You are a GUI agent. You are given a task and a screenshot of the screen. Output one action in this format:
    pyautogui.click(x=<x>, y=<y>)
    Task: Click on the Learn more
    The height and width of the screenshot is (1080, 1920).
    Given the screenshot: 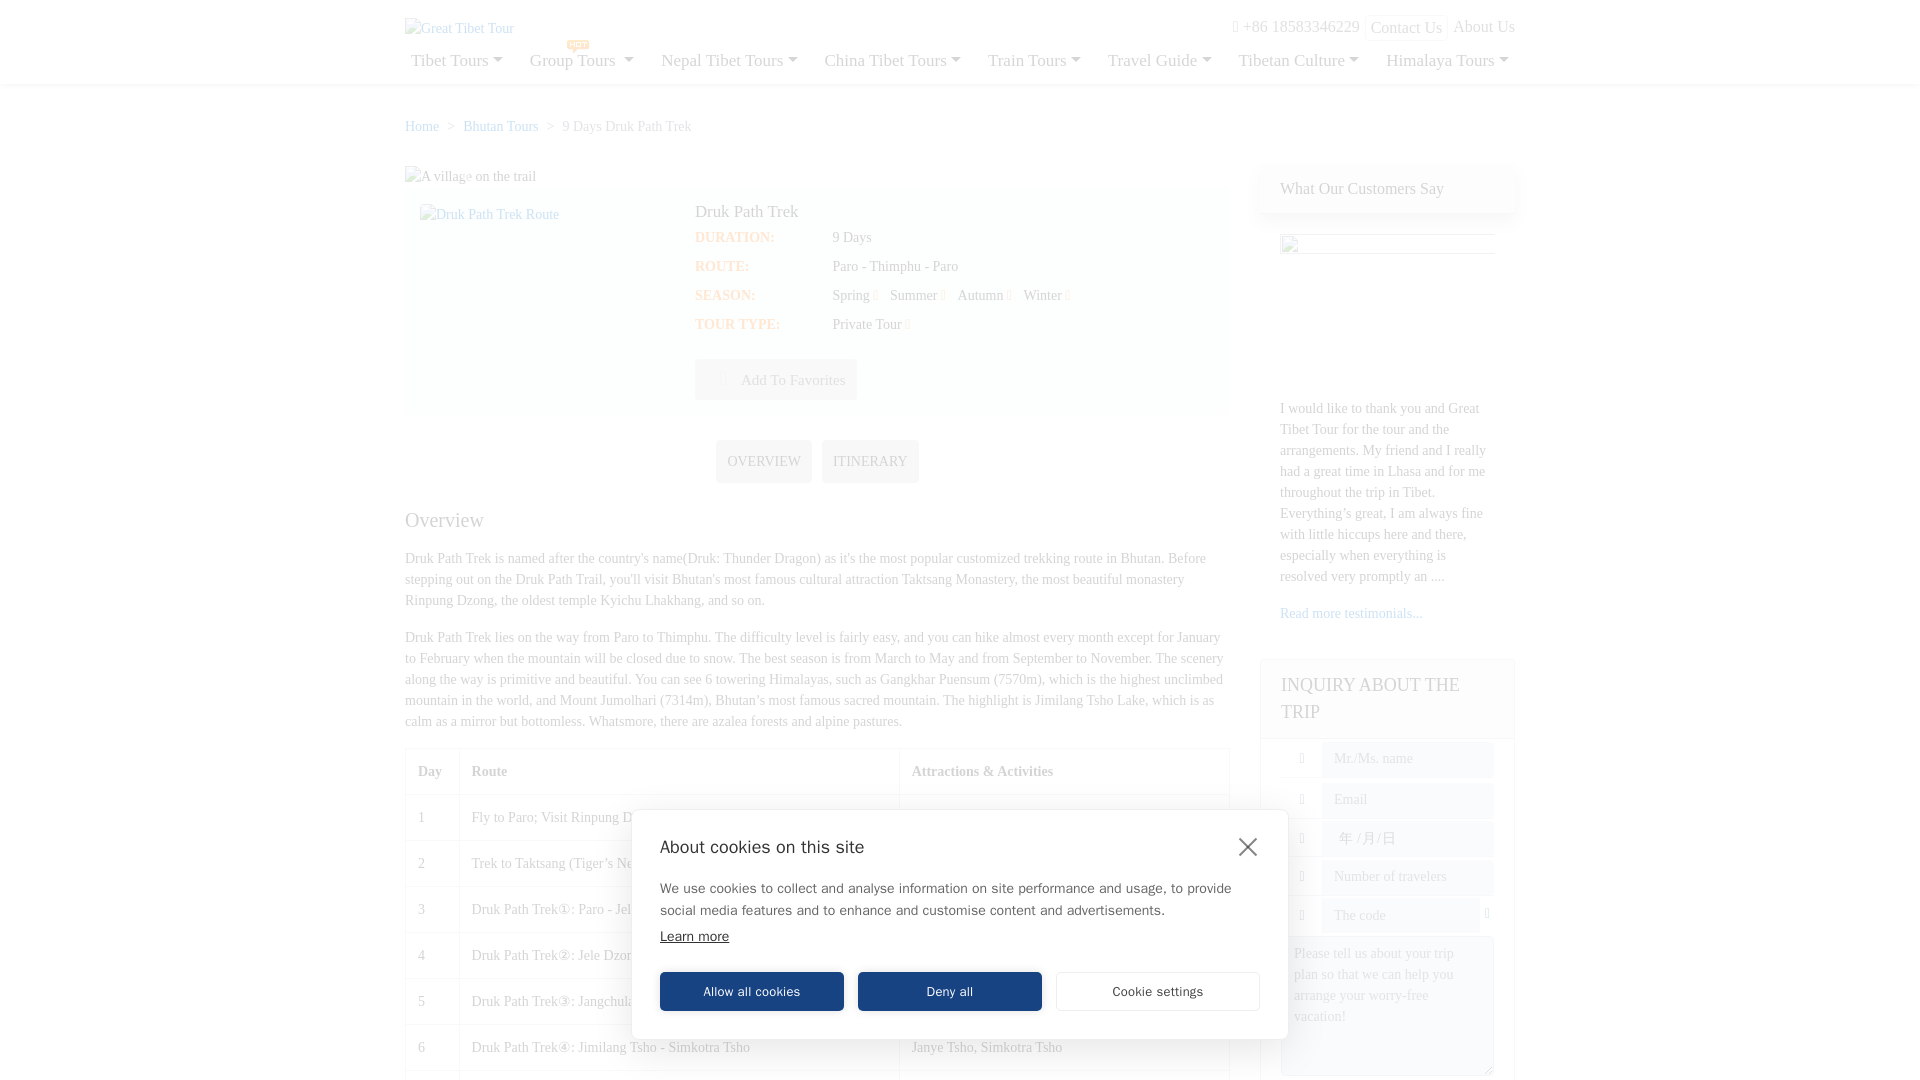 What is the action you would take?
    pyautogui.click(x=694, y=936)
    